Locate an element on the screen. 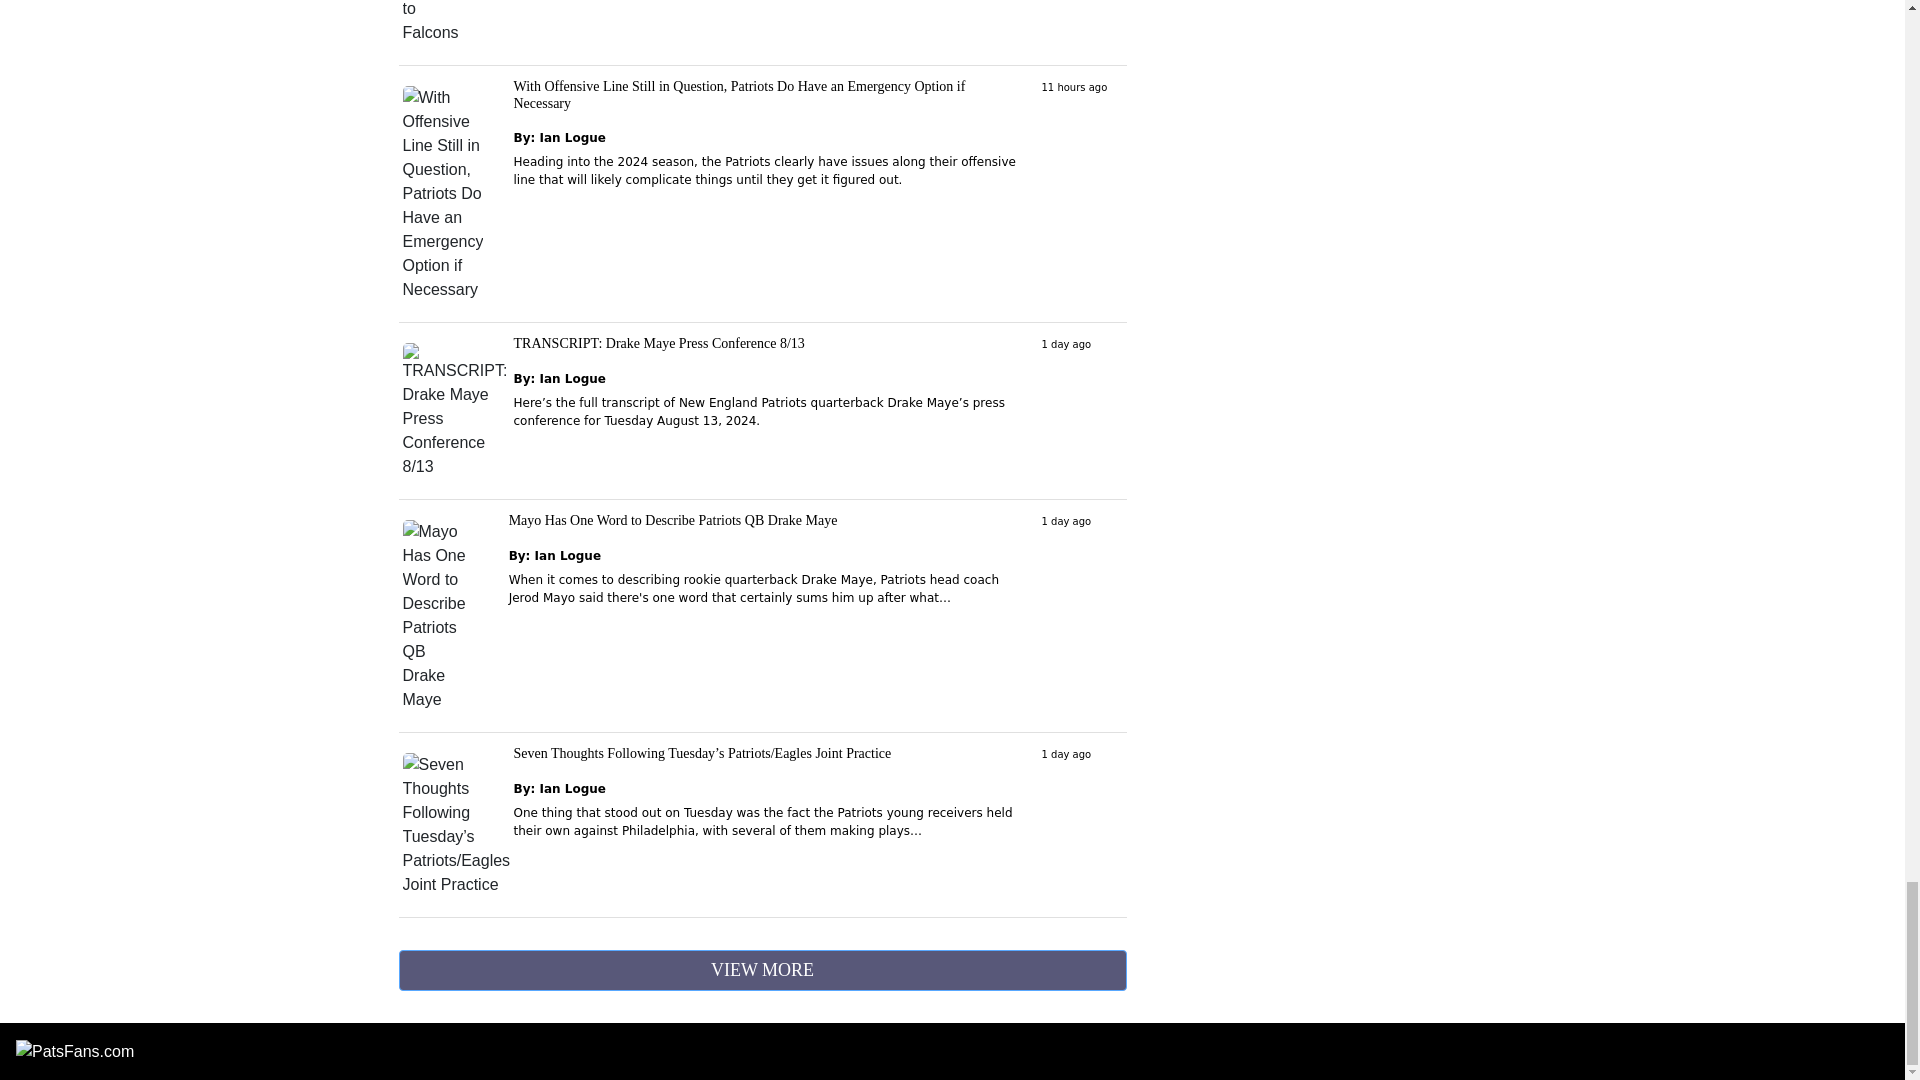 This screenshot has width=1920, height=1080. Ian Logue is located at coordinates (572, 137).